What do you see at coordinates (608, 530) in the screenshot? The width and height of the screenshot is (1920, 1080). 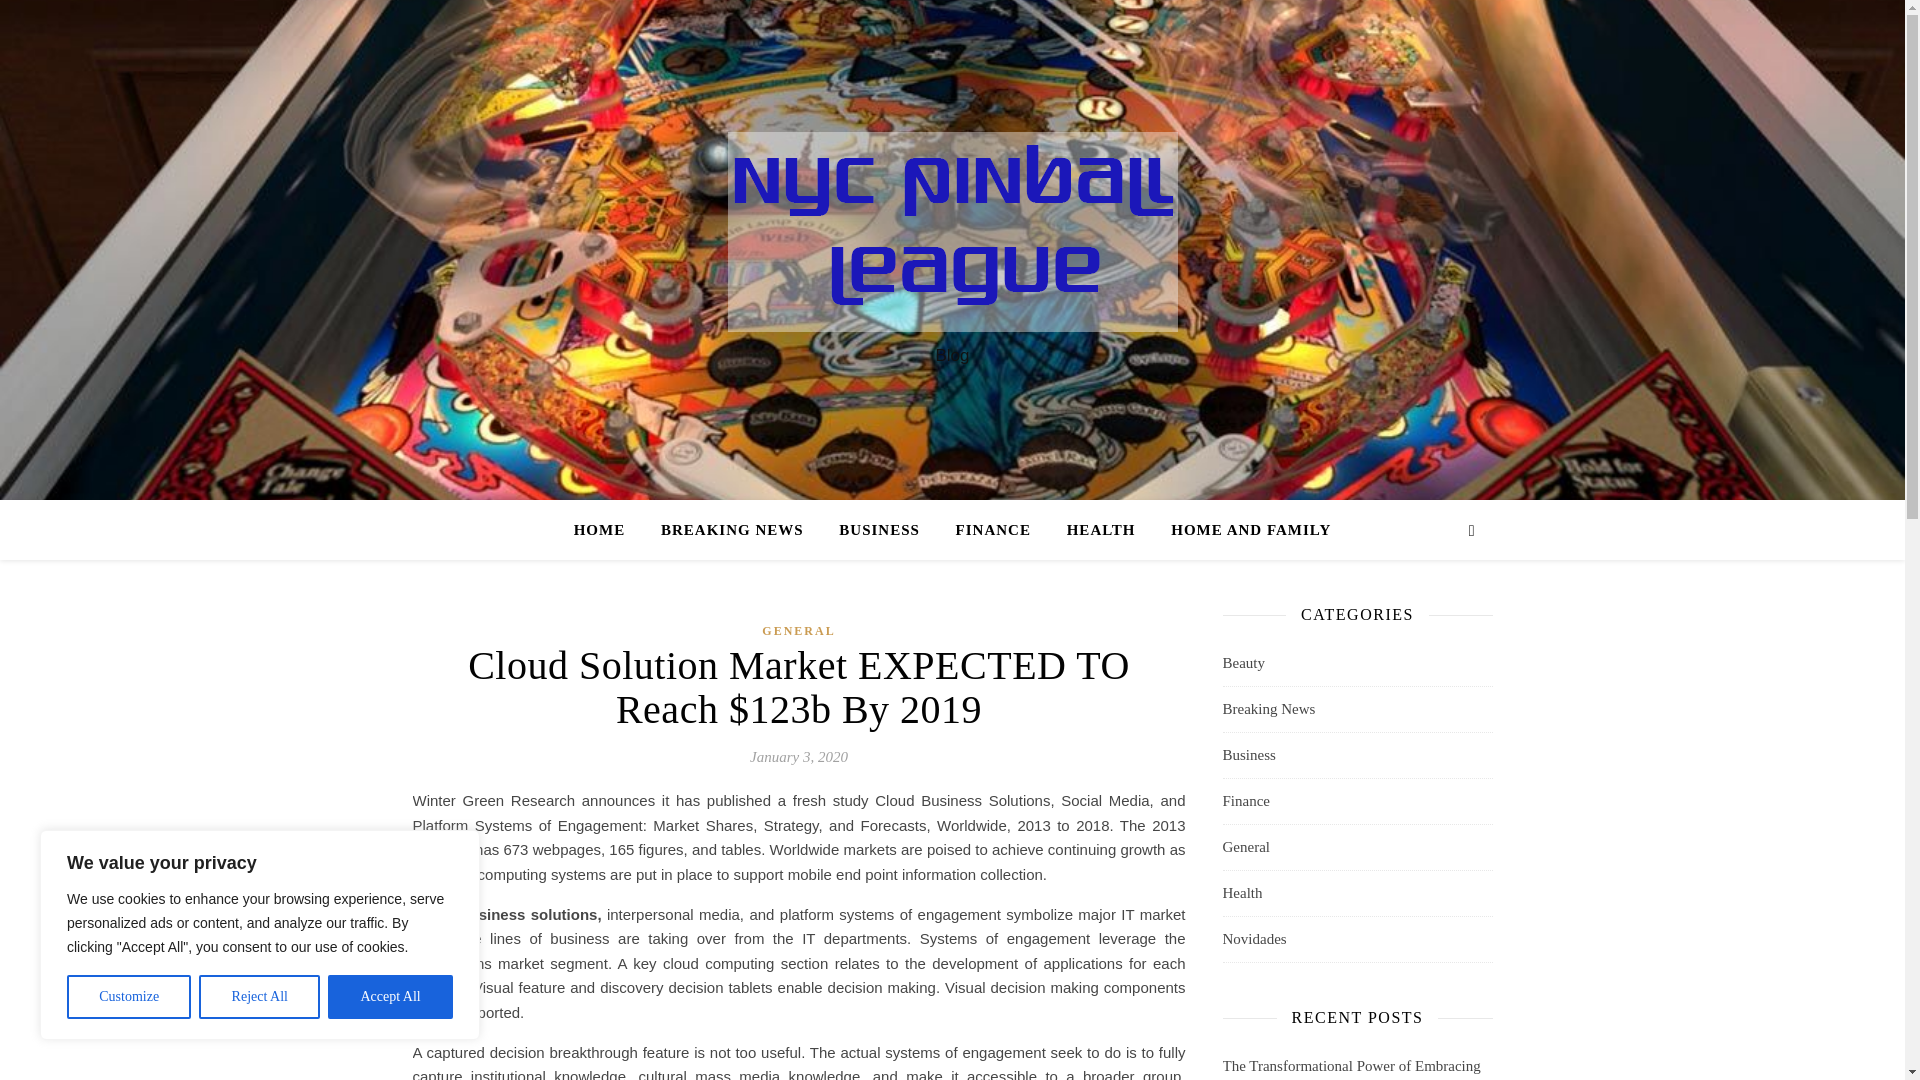 I see `HOME` at bounding box center [608, 530].